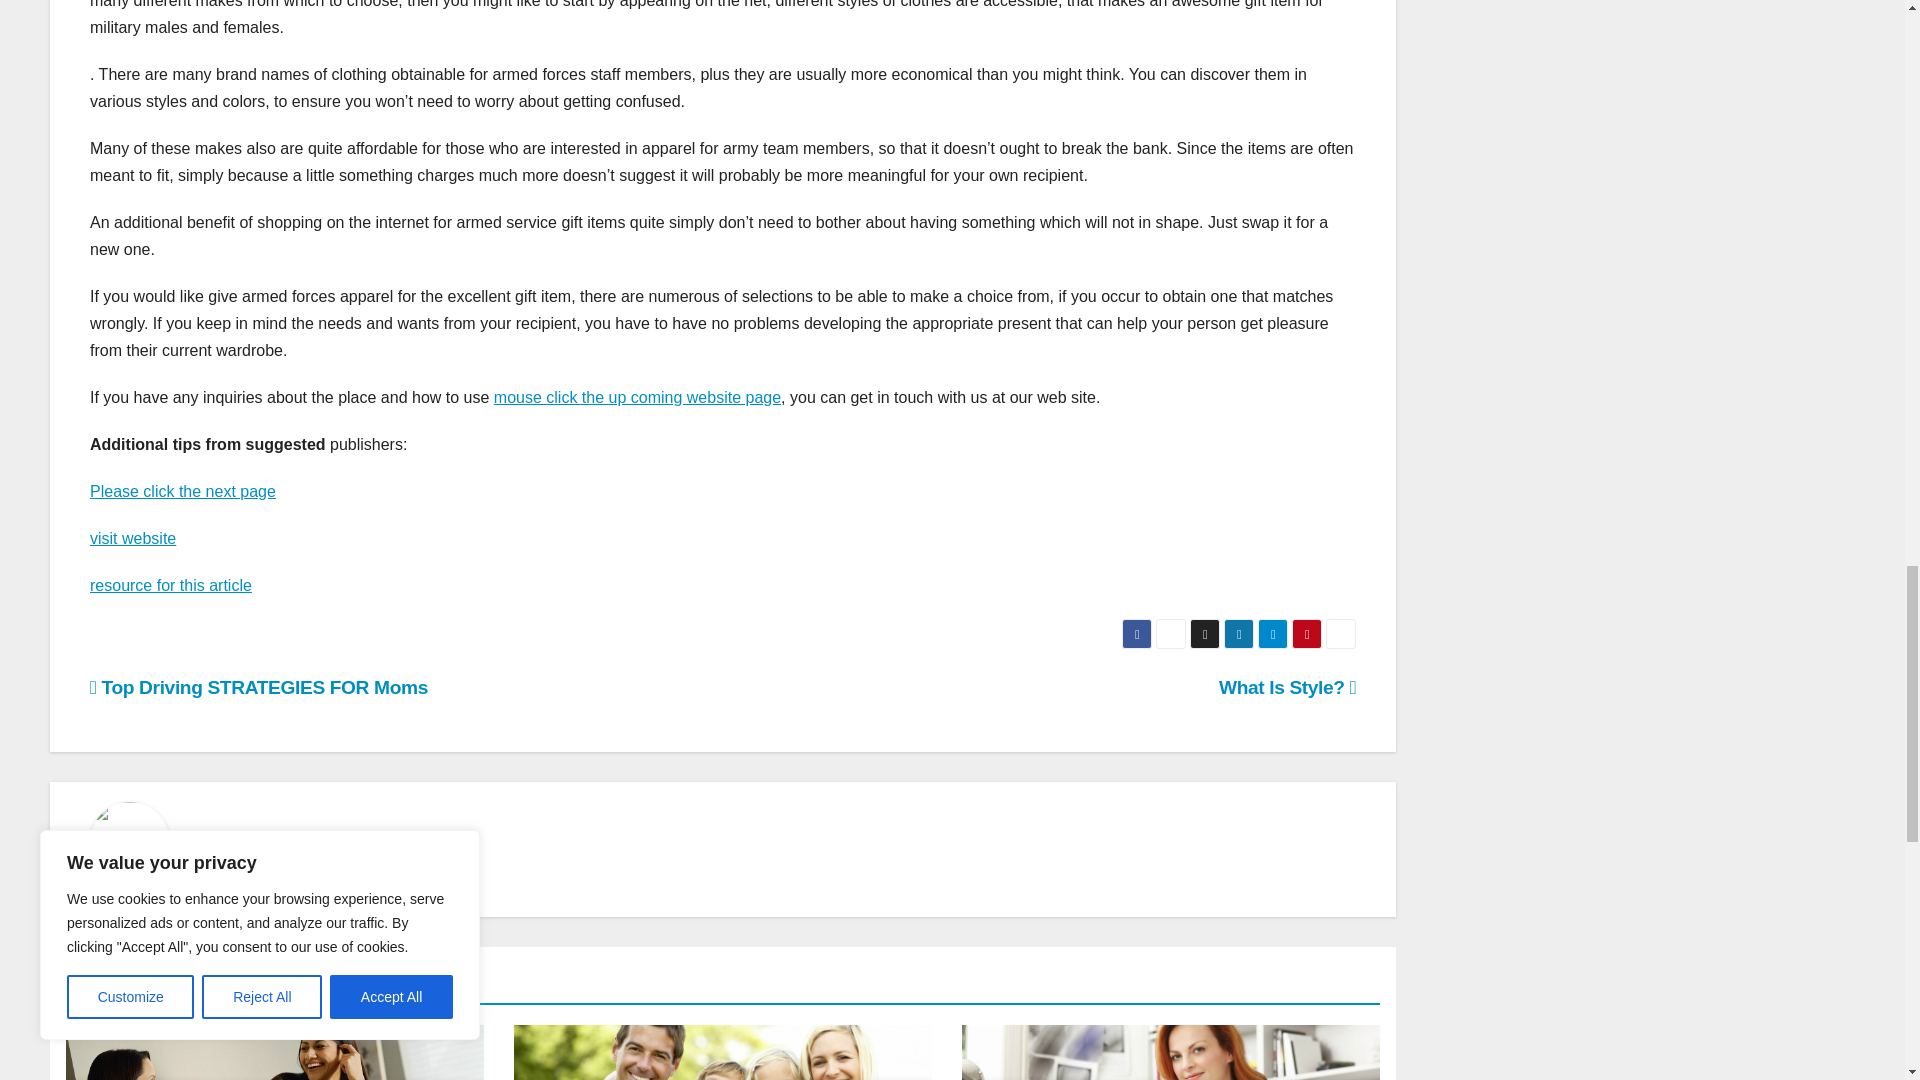 The height and width of the screenshot is (1080, 1920). Describe the element at coordinates (637, 397) in the screenshot. I see `mouse click the up coming website page` at that location.